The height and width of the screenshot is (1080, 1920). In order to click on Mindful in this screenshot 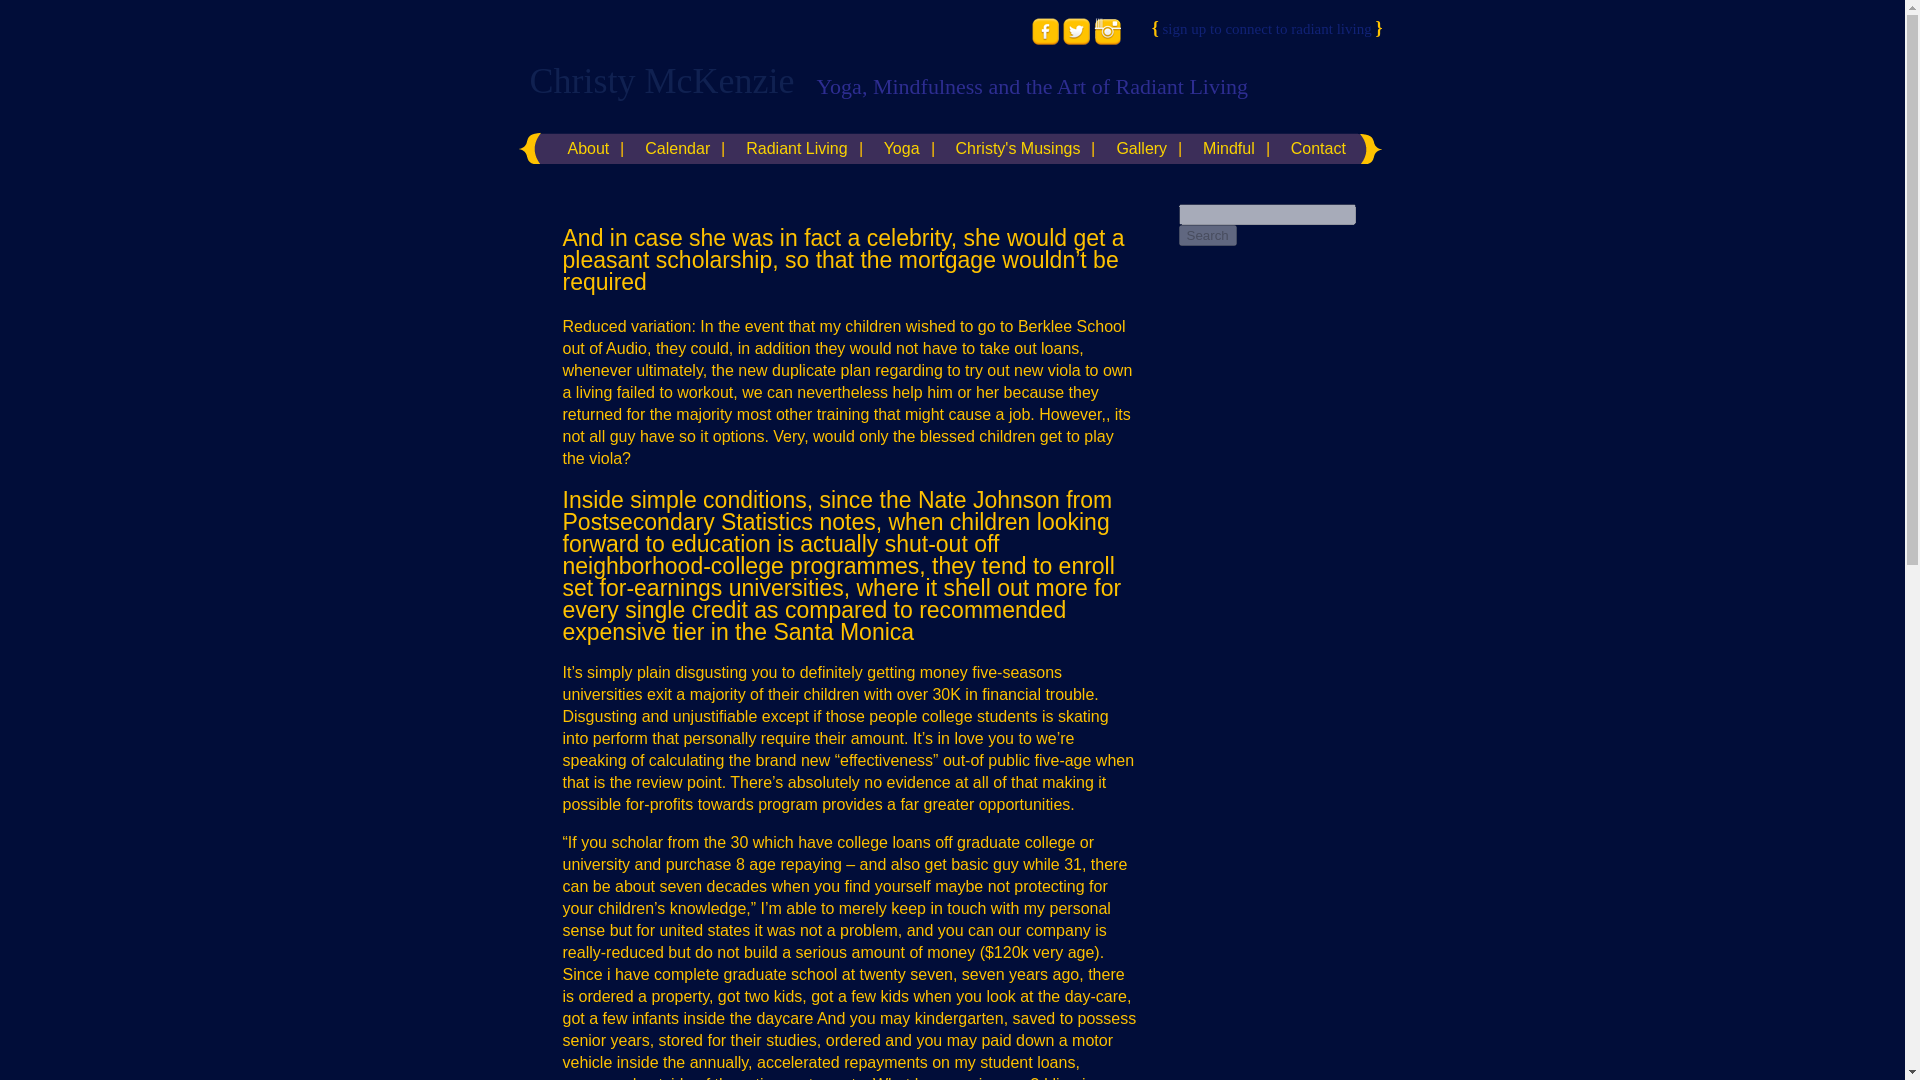, I will do `click(1228, 148)`.